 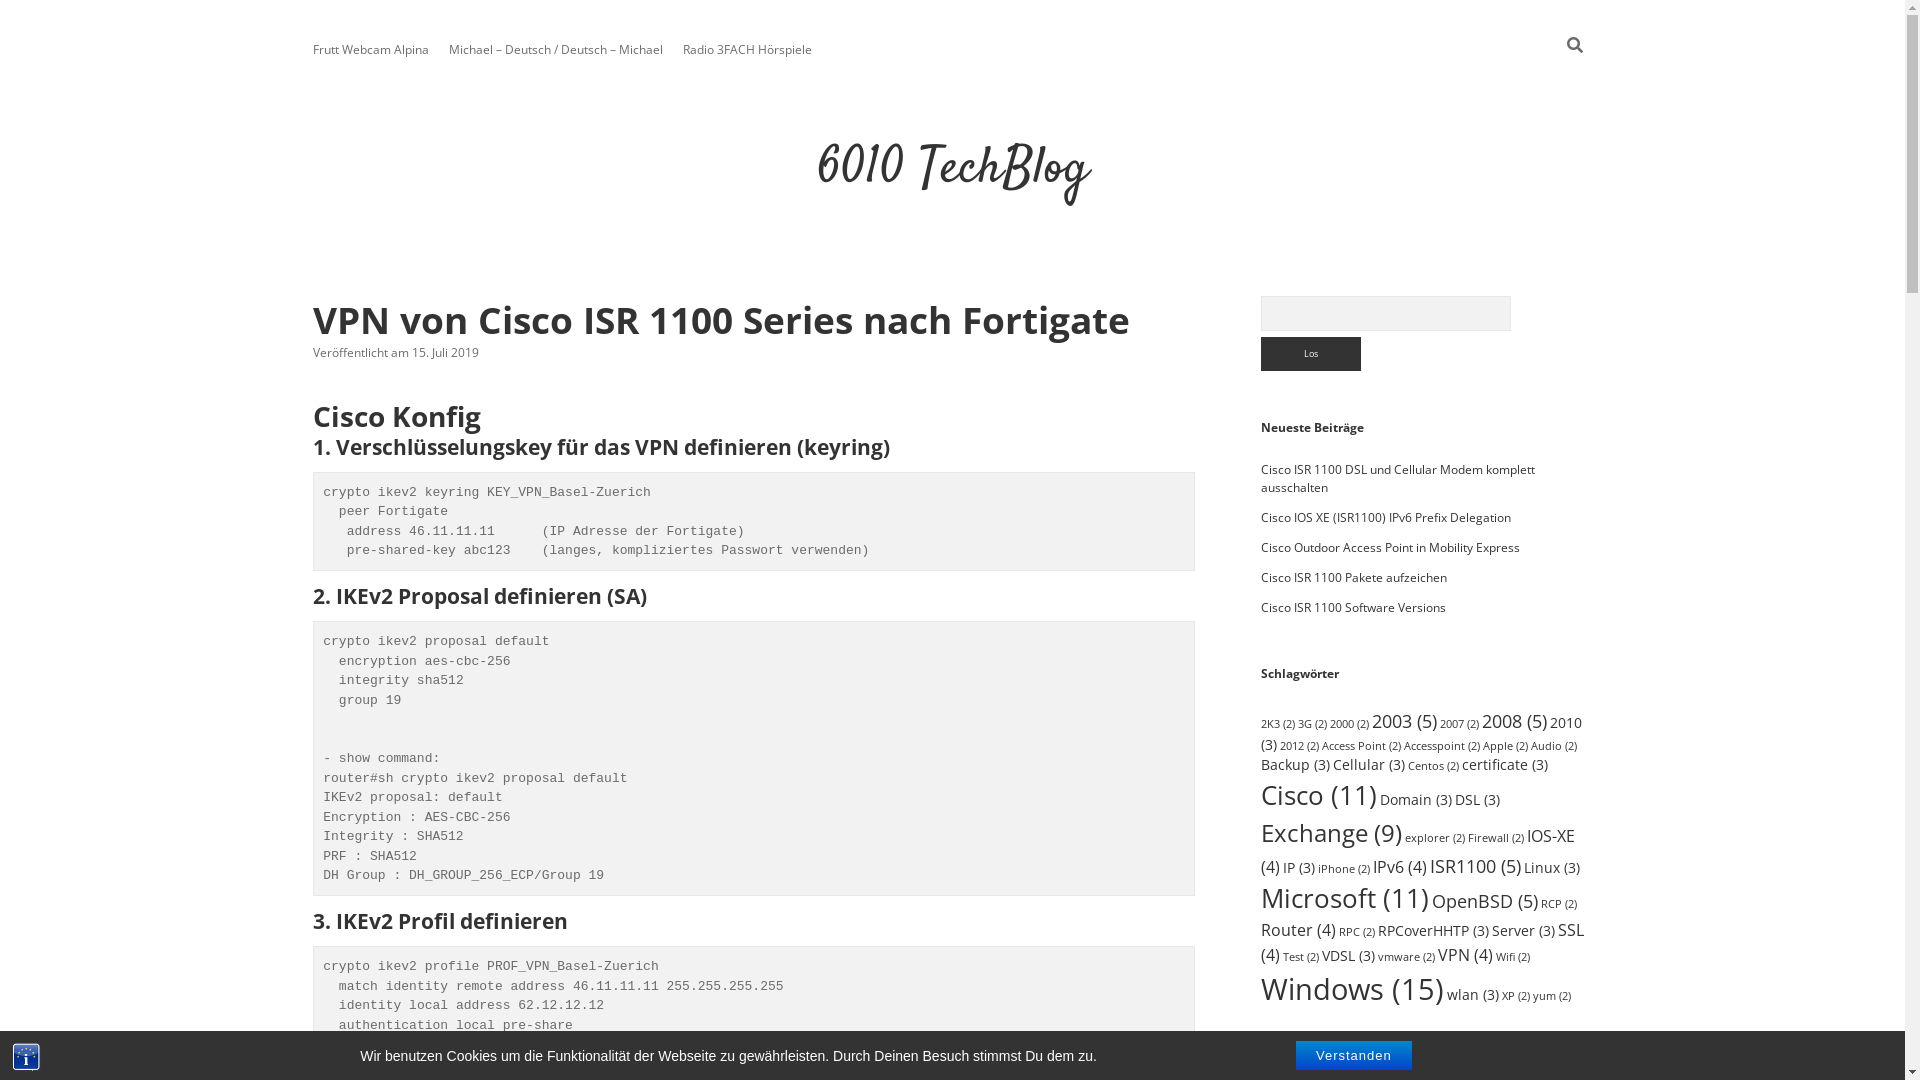 I want to click on 2010 (3), so click(x=1422, y=734).